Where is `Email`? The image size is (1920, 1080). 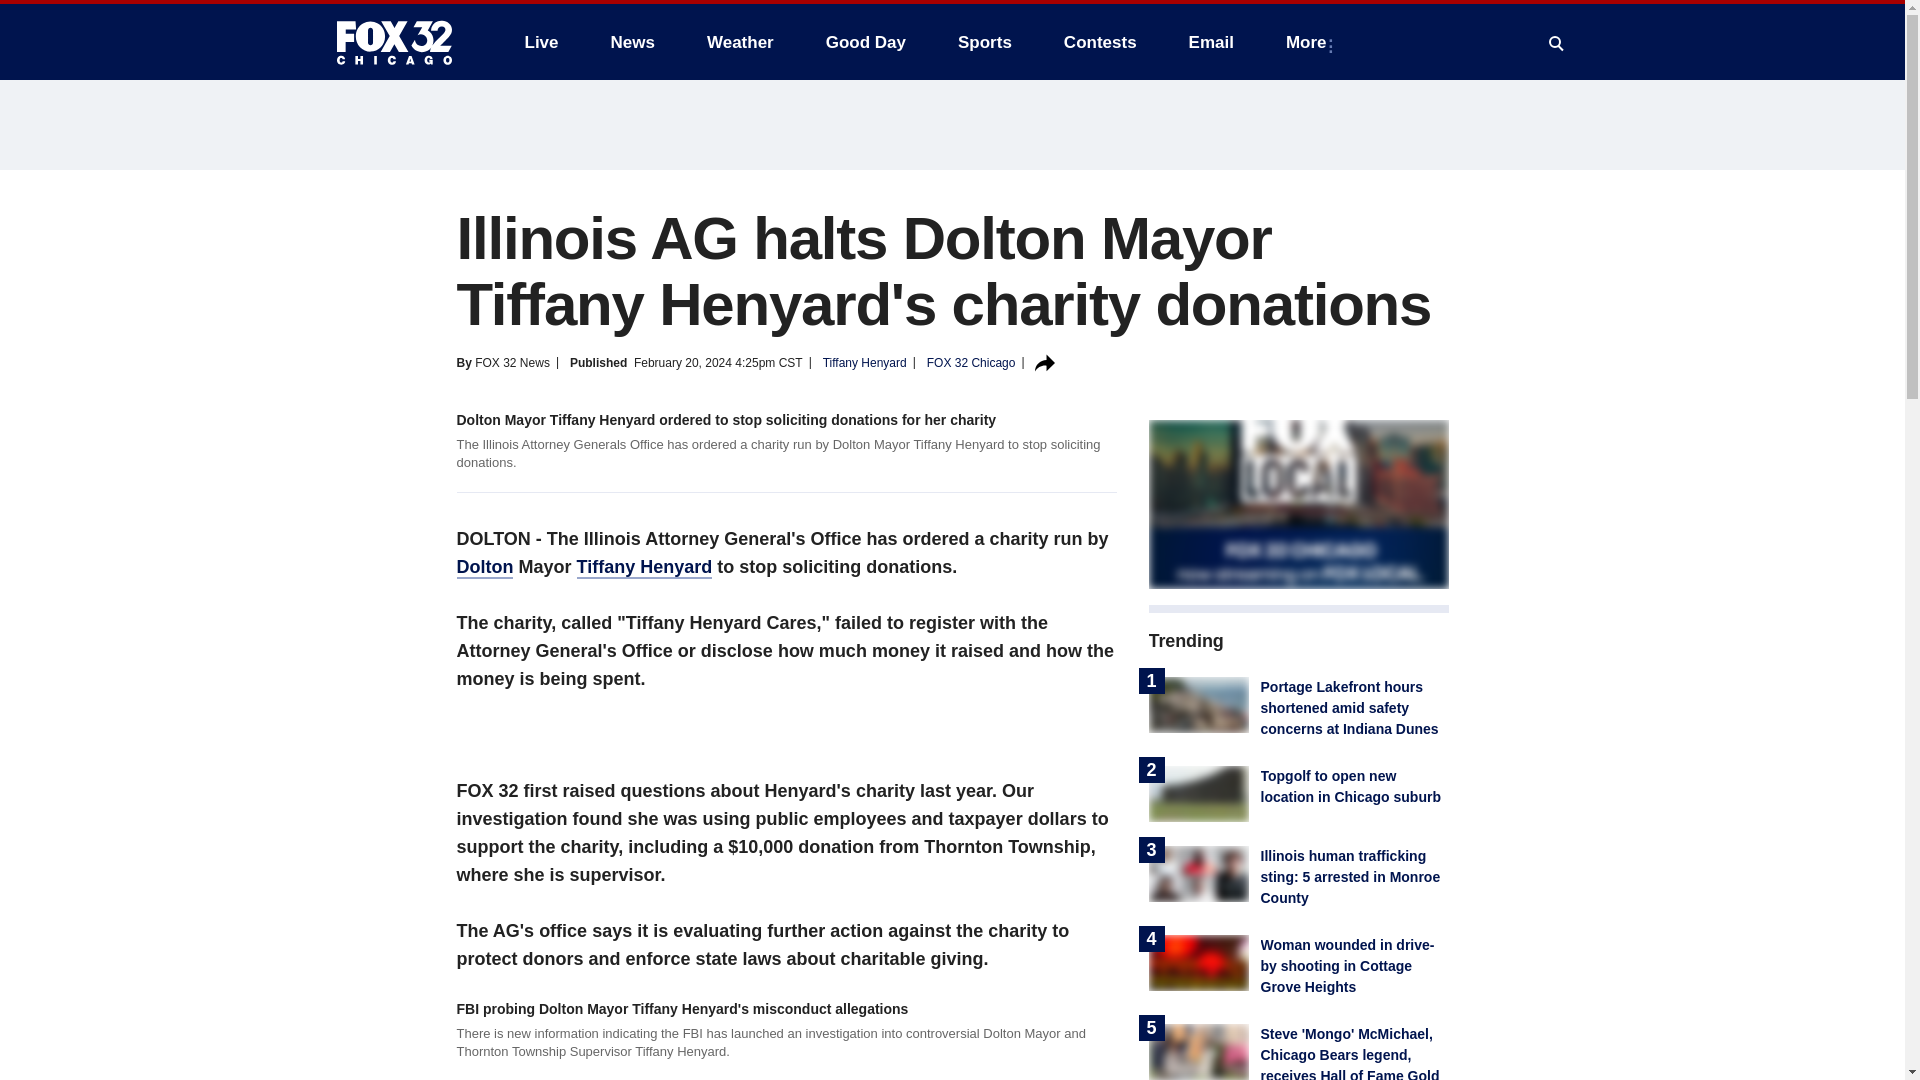 Email is located at coordinates (1211, 42).